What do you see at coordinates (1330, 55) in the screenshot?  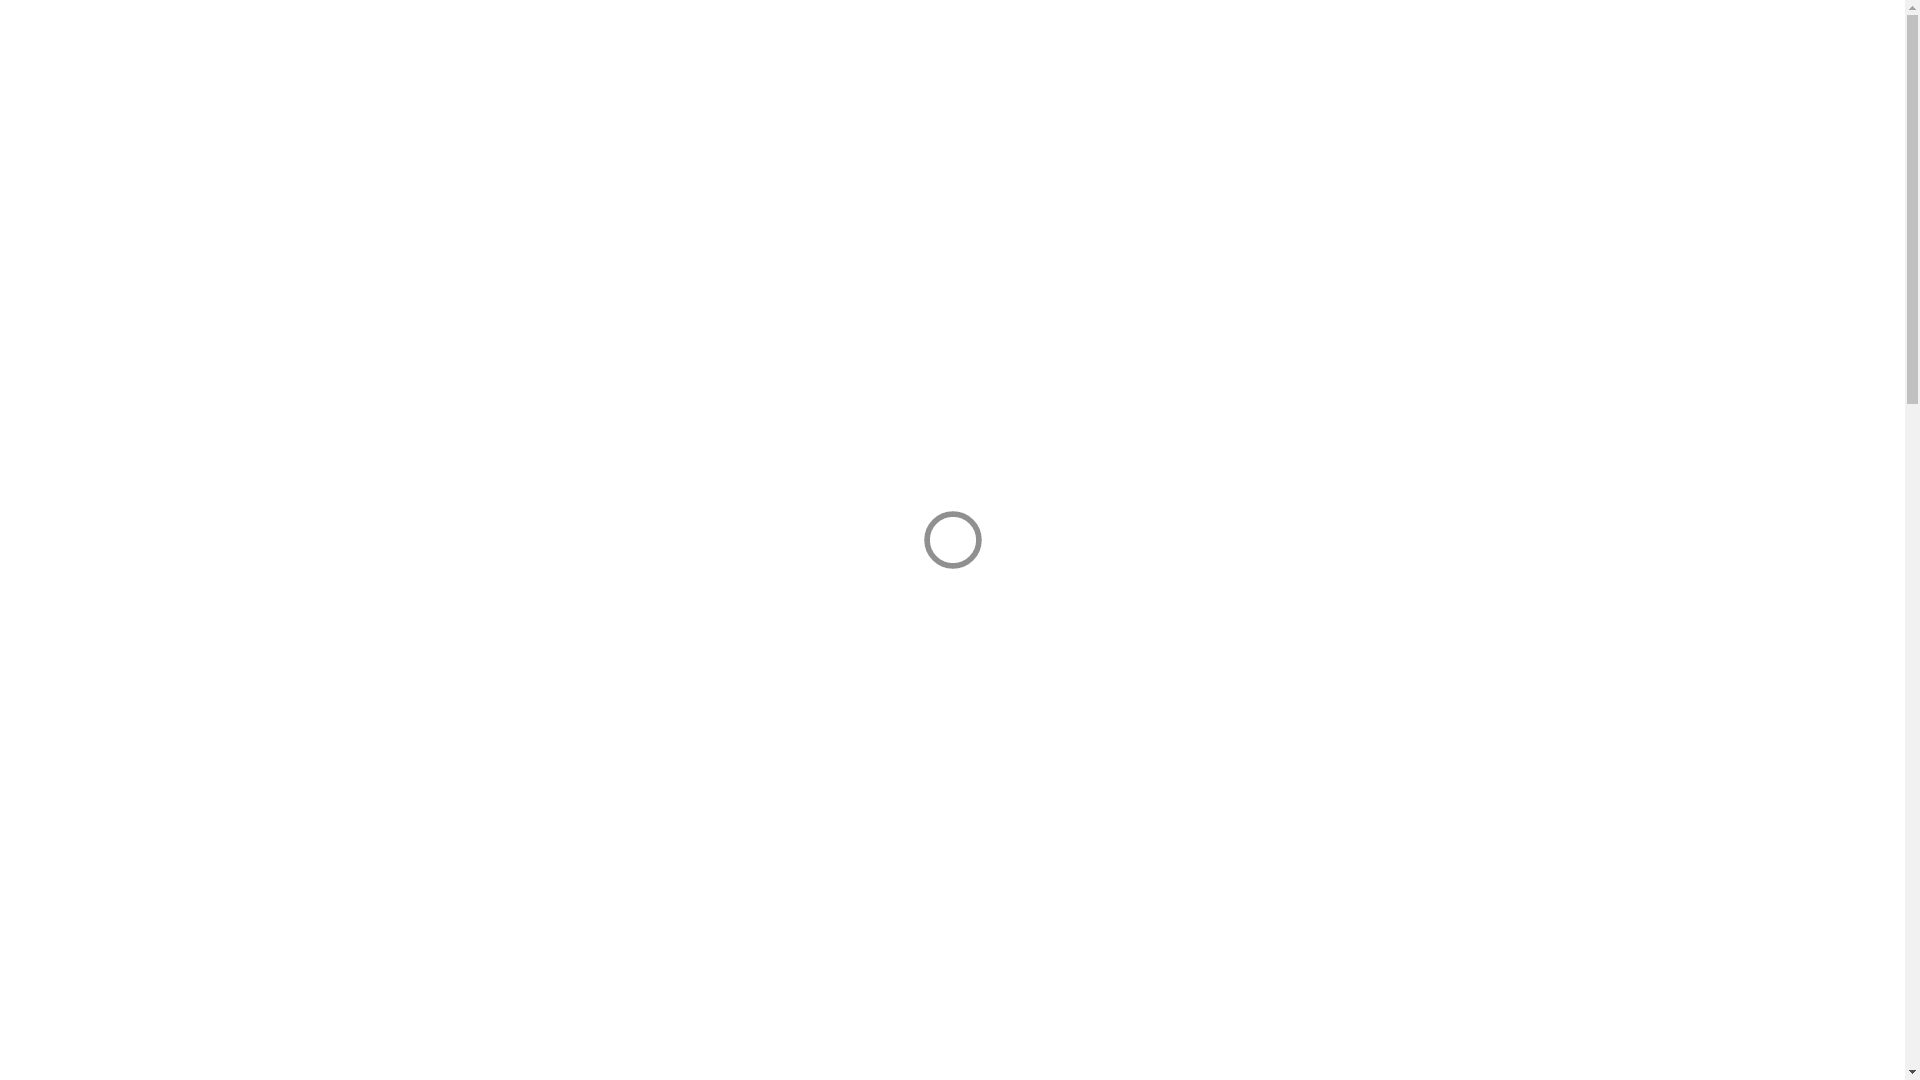 I see `ABOUT` at bounding box center [1330, 55].